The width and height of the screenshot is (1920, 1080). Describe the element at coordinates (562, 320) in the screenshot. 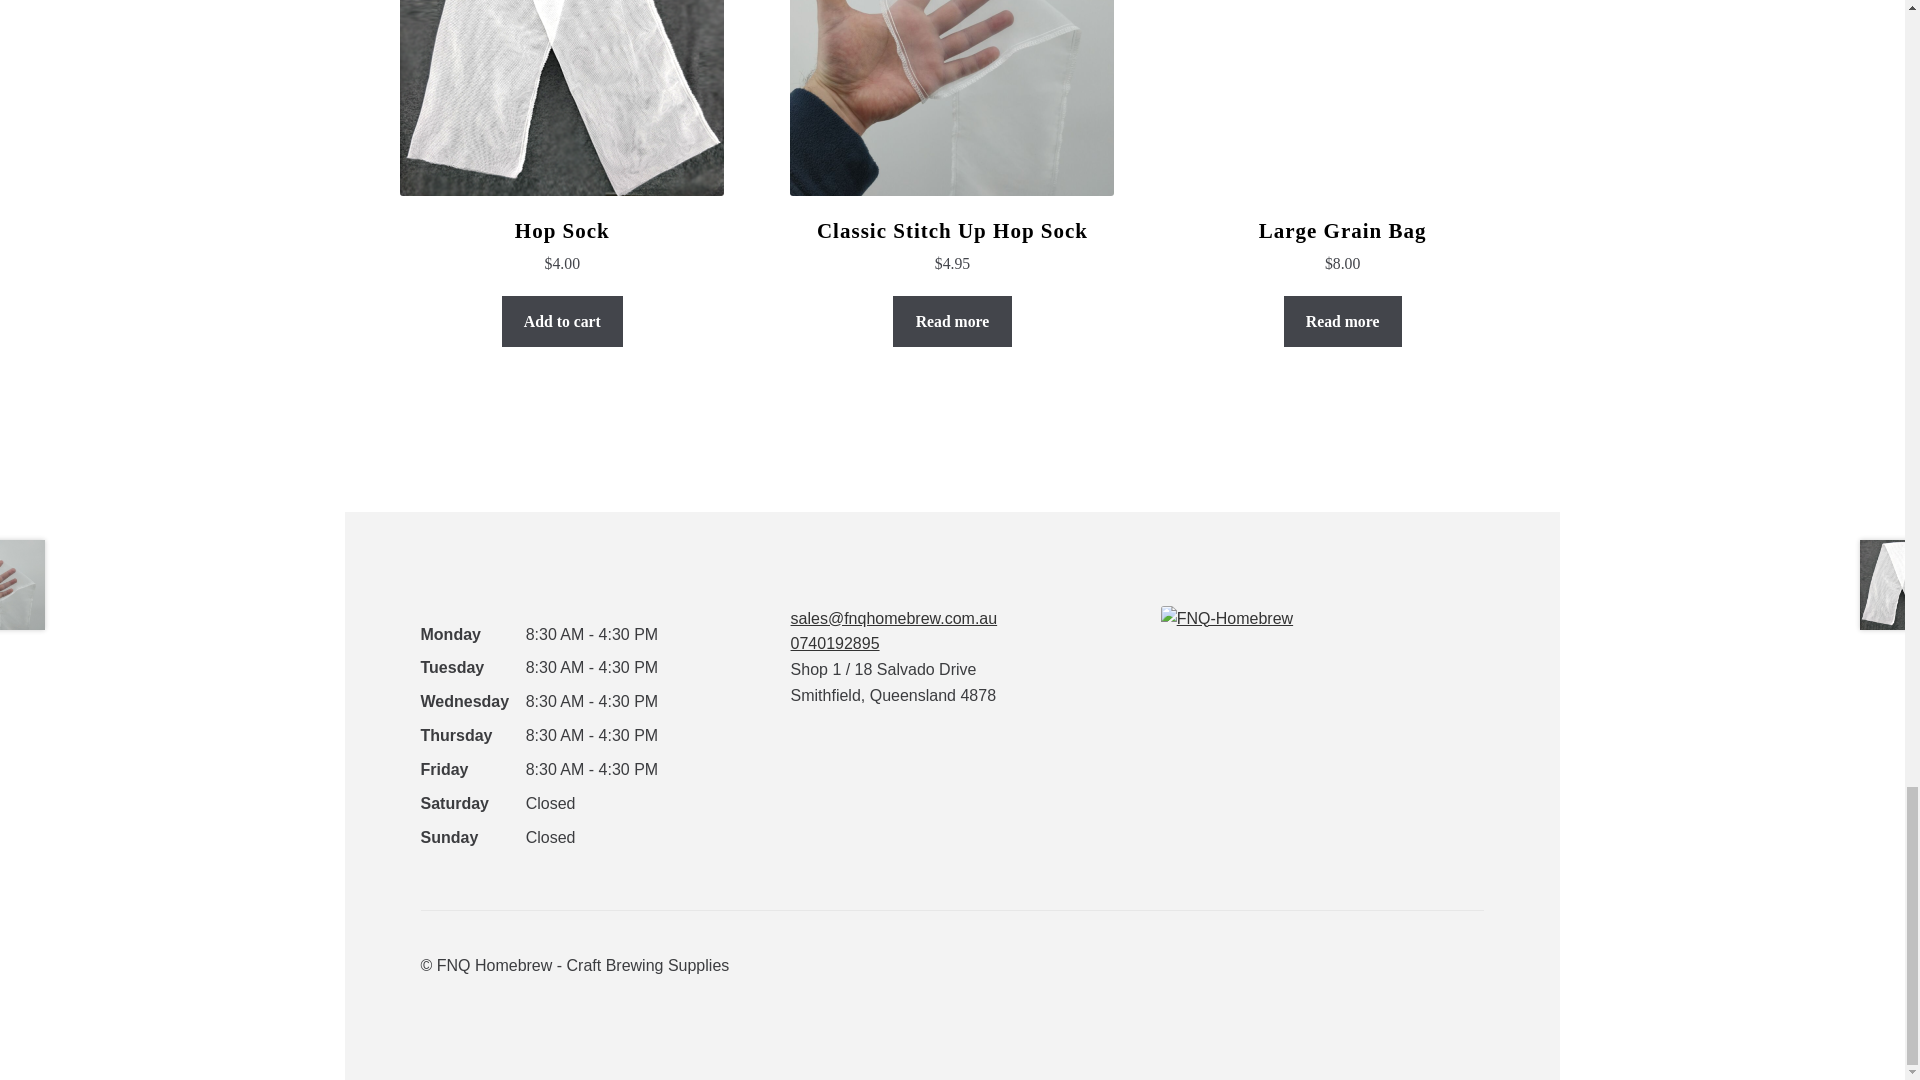

I see `Add to cart` at that location.